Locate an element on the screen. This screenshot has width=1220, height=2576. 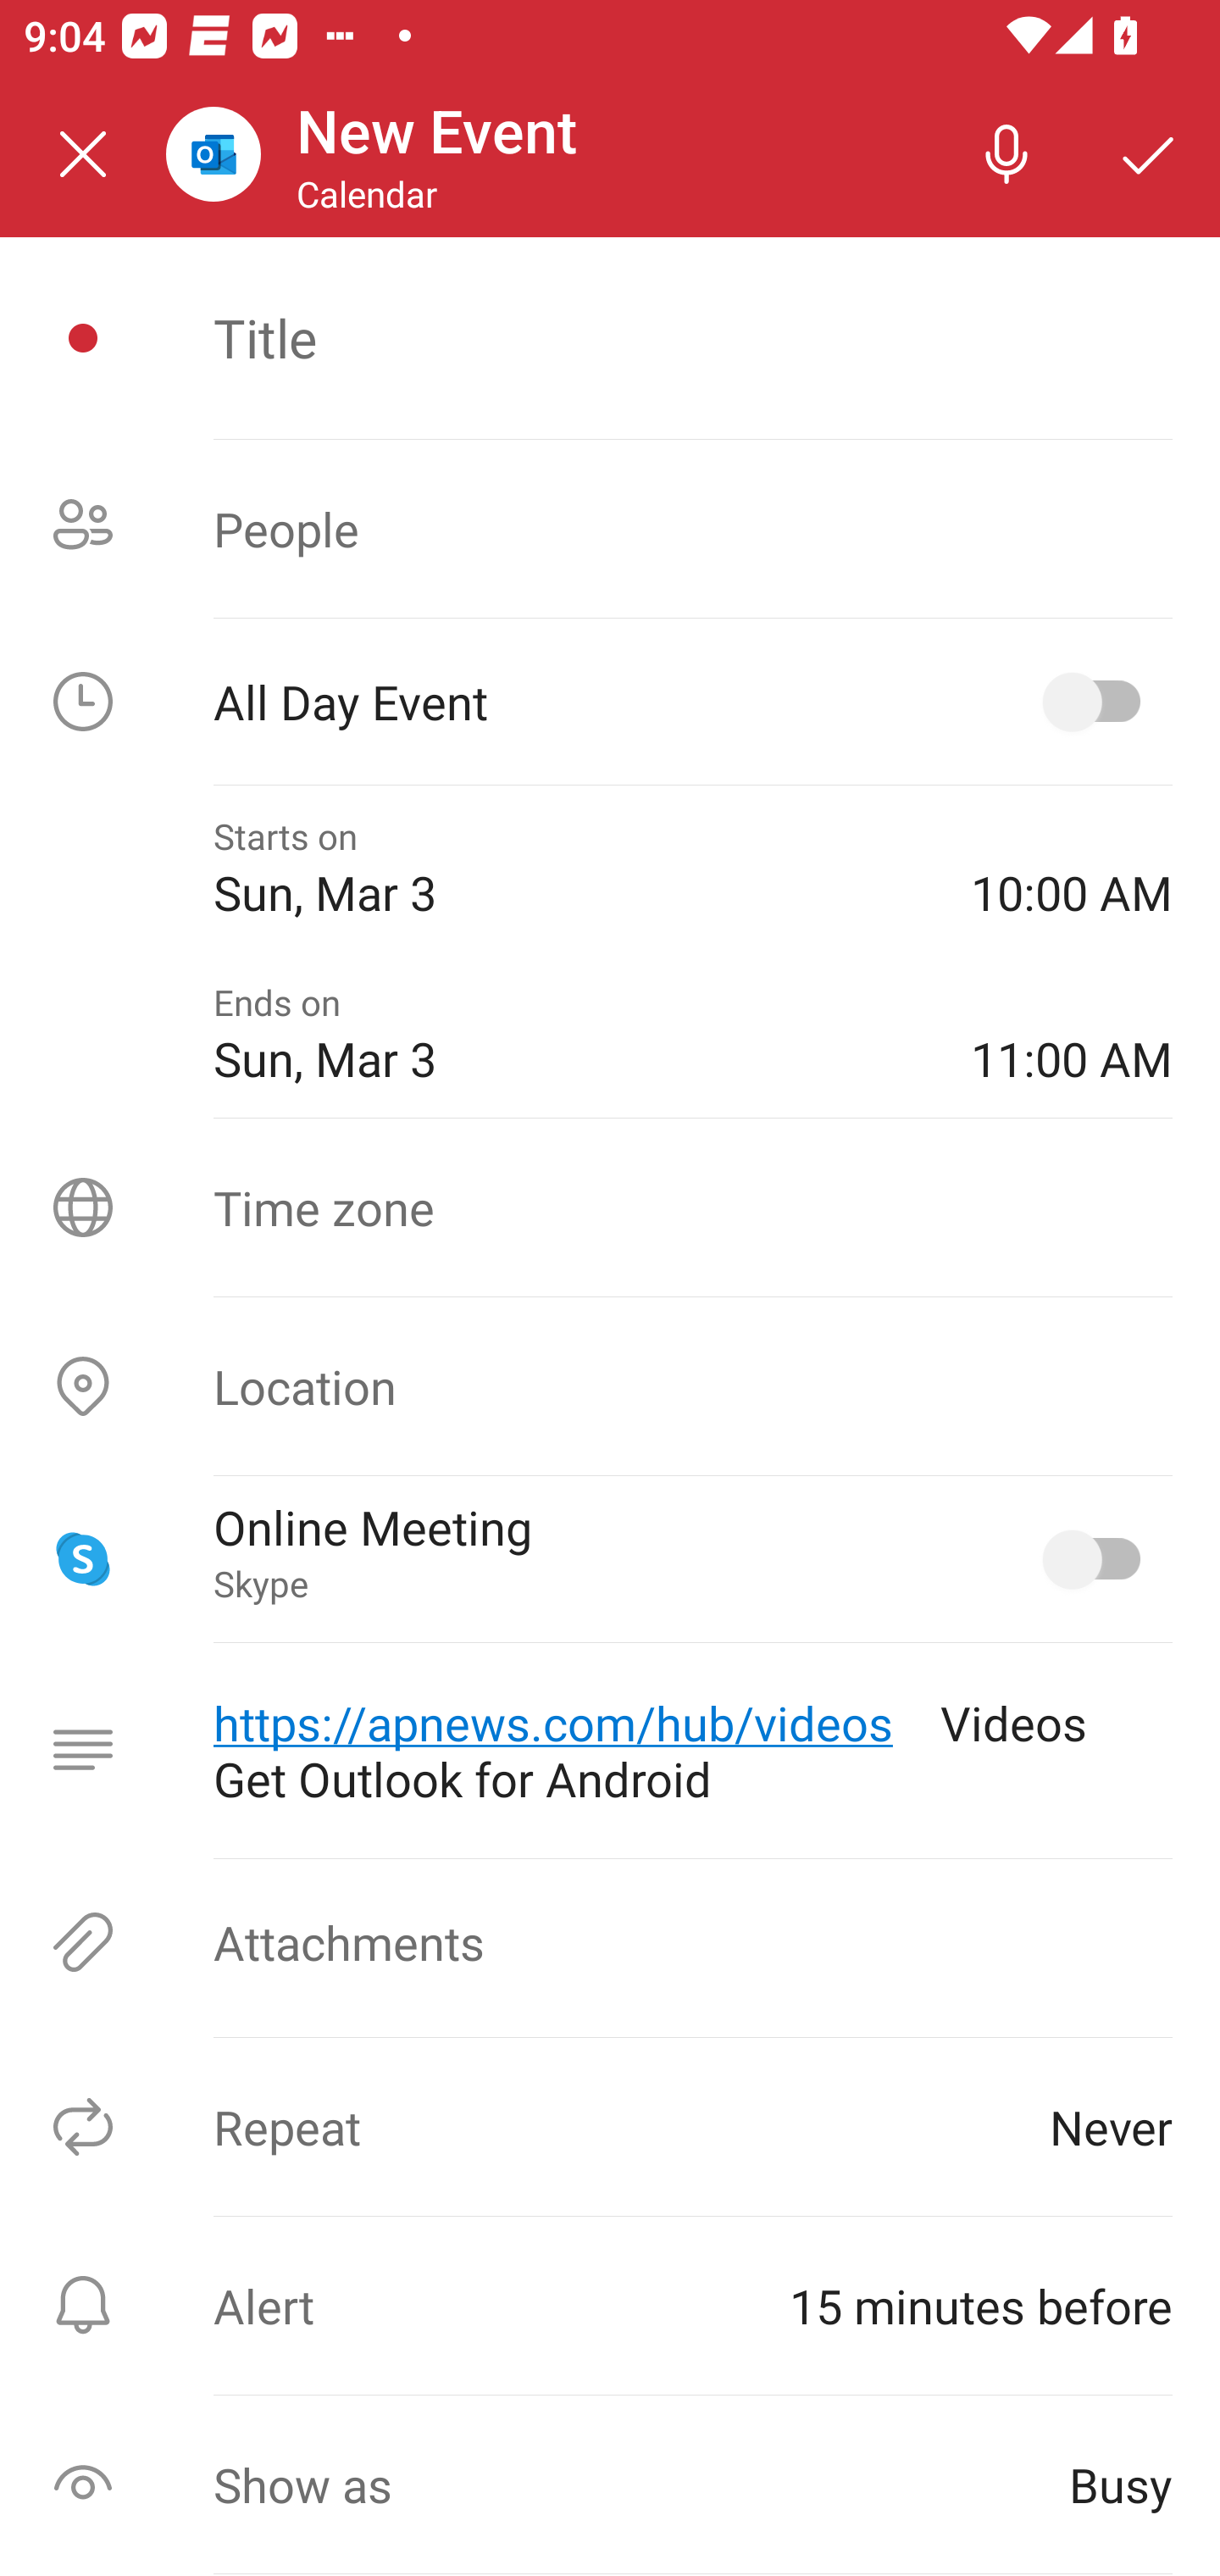
Title is located at coordinates (692, 337).